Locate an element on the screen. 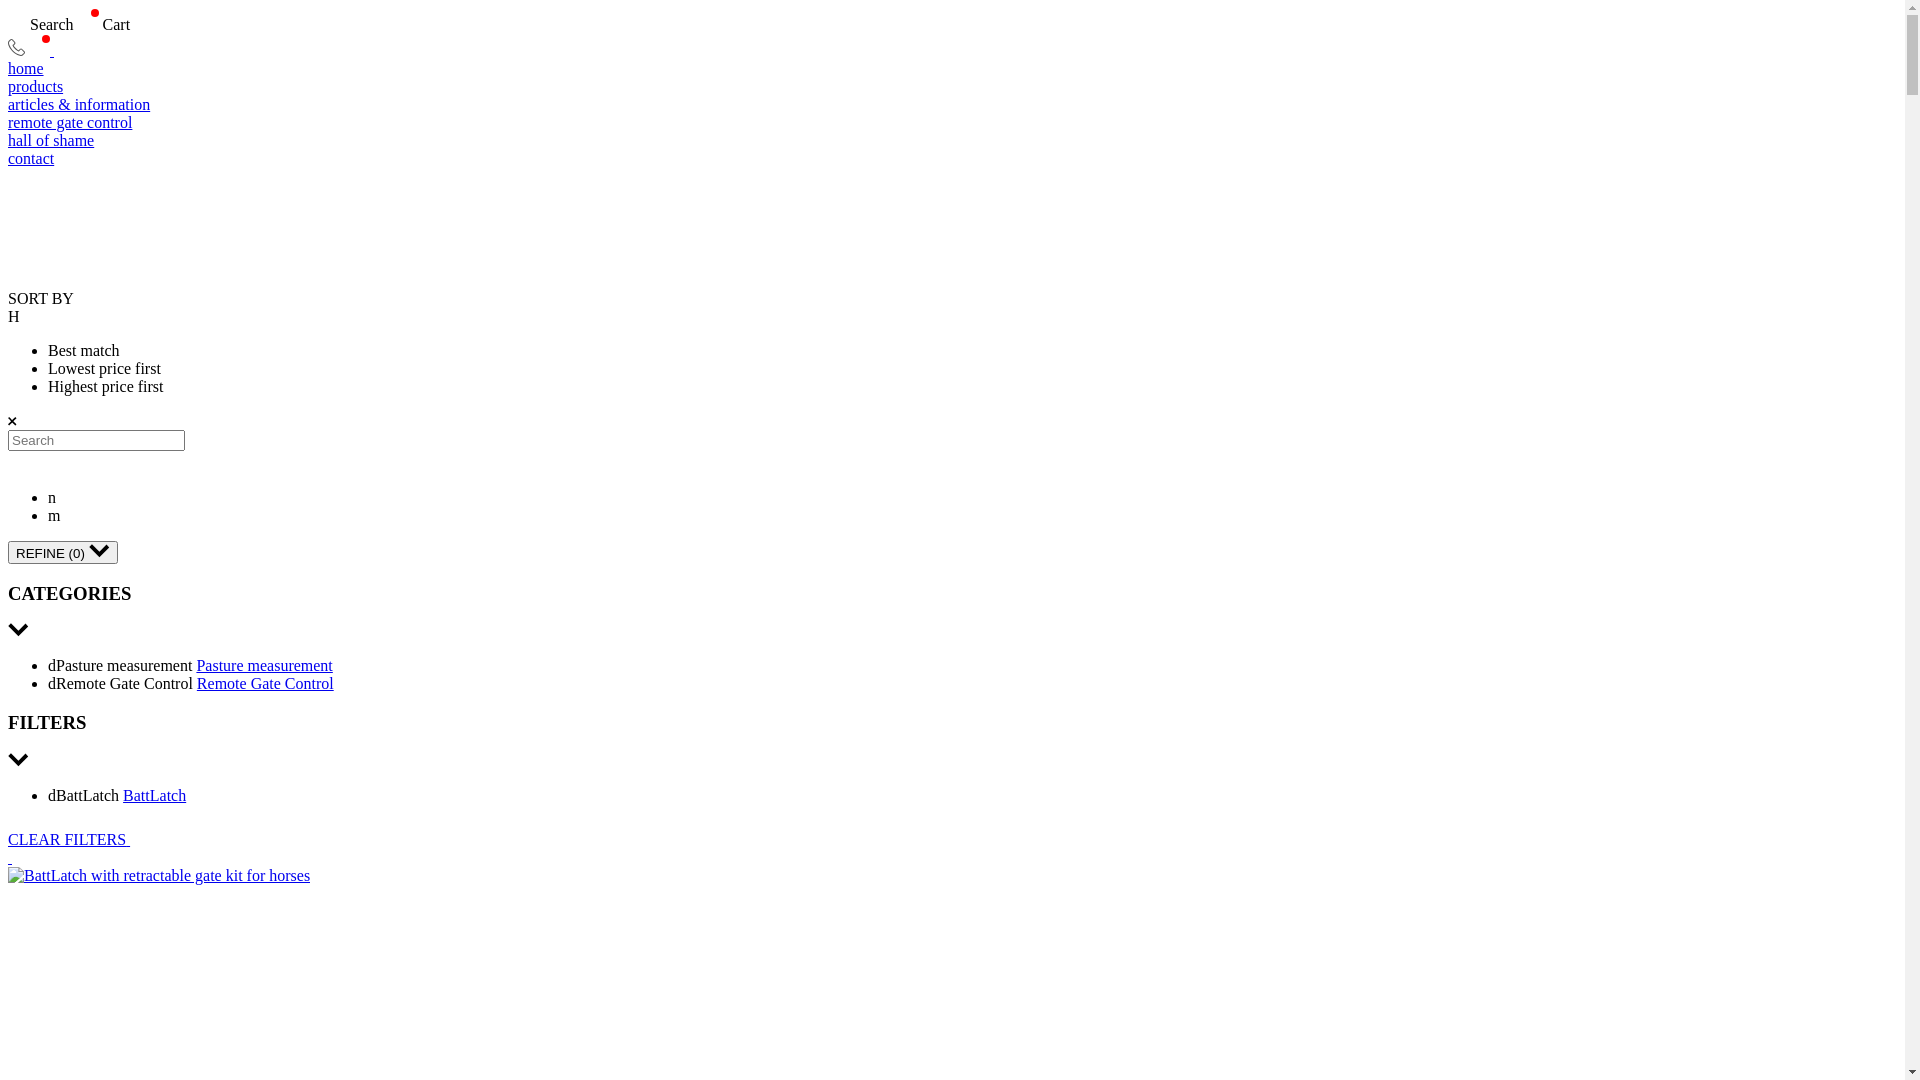 The height and width of the screenshot is (1080, 1920). articles & information is located at coordinates (952, 105).